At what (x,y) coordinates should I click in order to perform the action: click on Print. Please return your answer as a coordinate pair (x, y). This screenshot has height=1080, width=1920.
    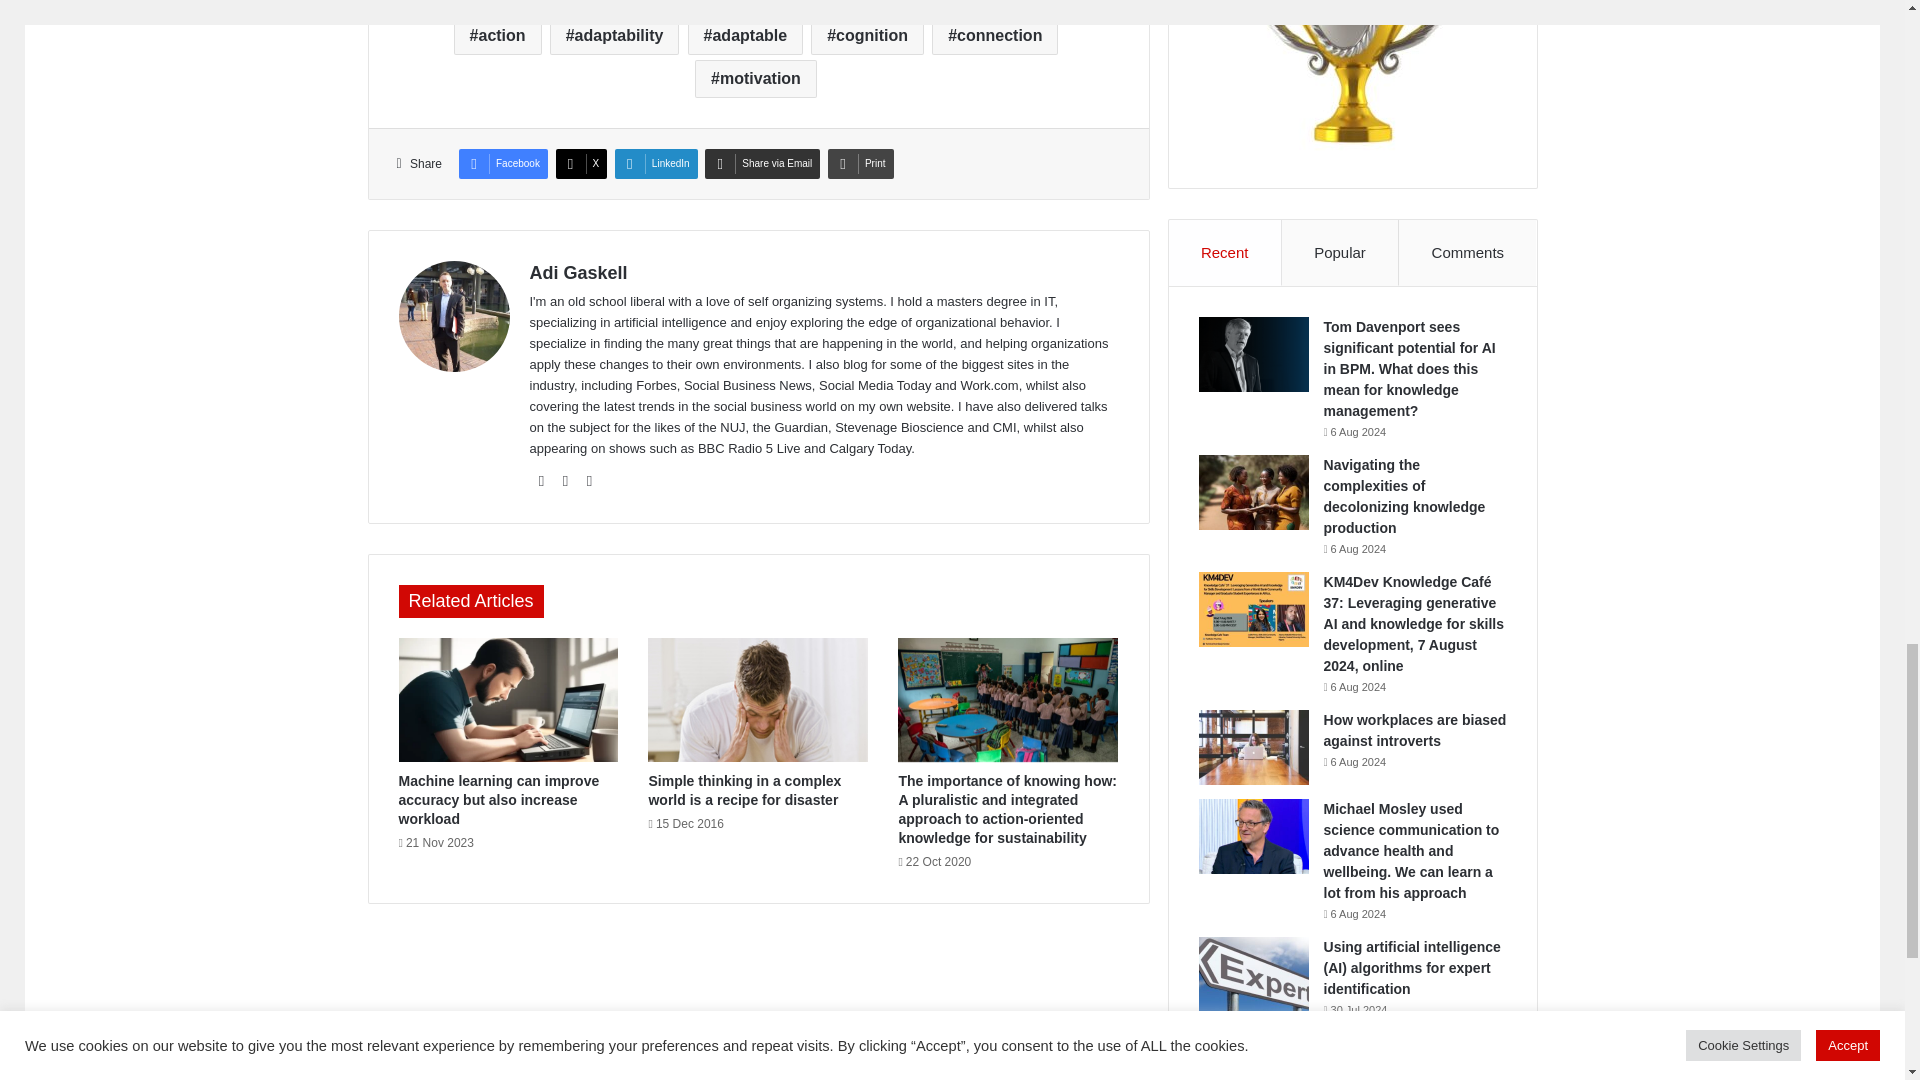
    Looking at the image, I should click on (860, 164).